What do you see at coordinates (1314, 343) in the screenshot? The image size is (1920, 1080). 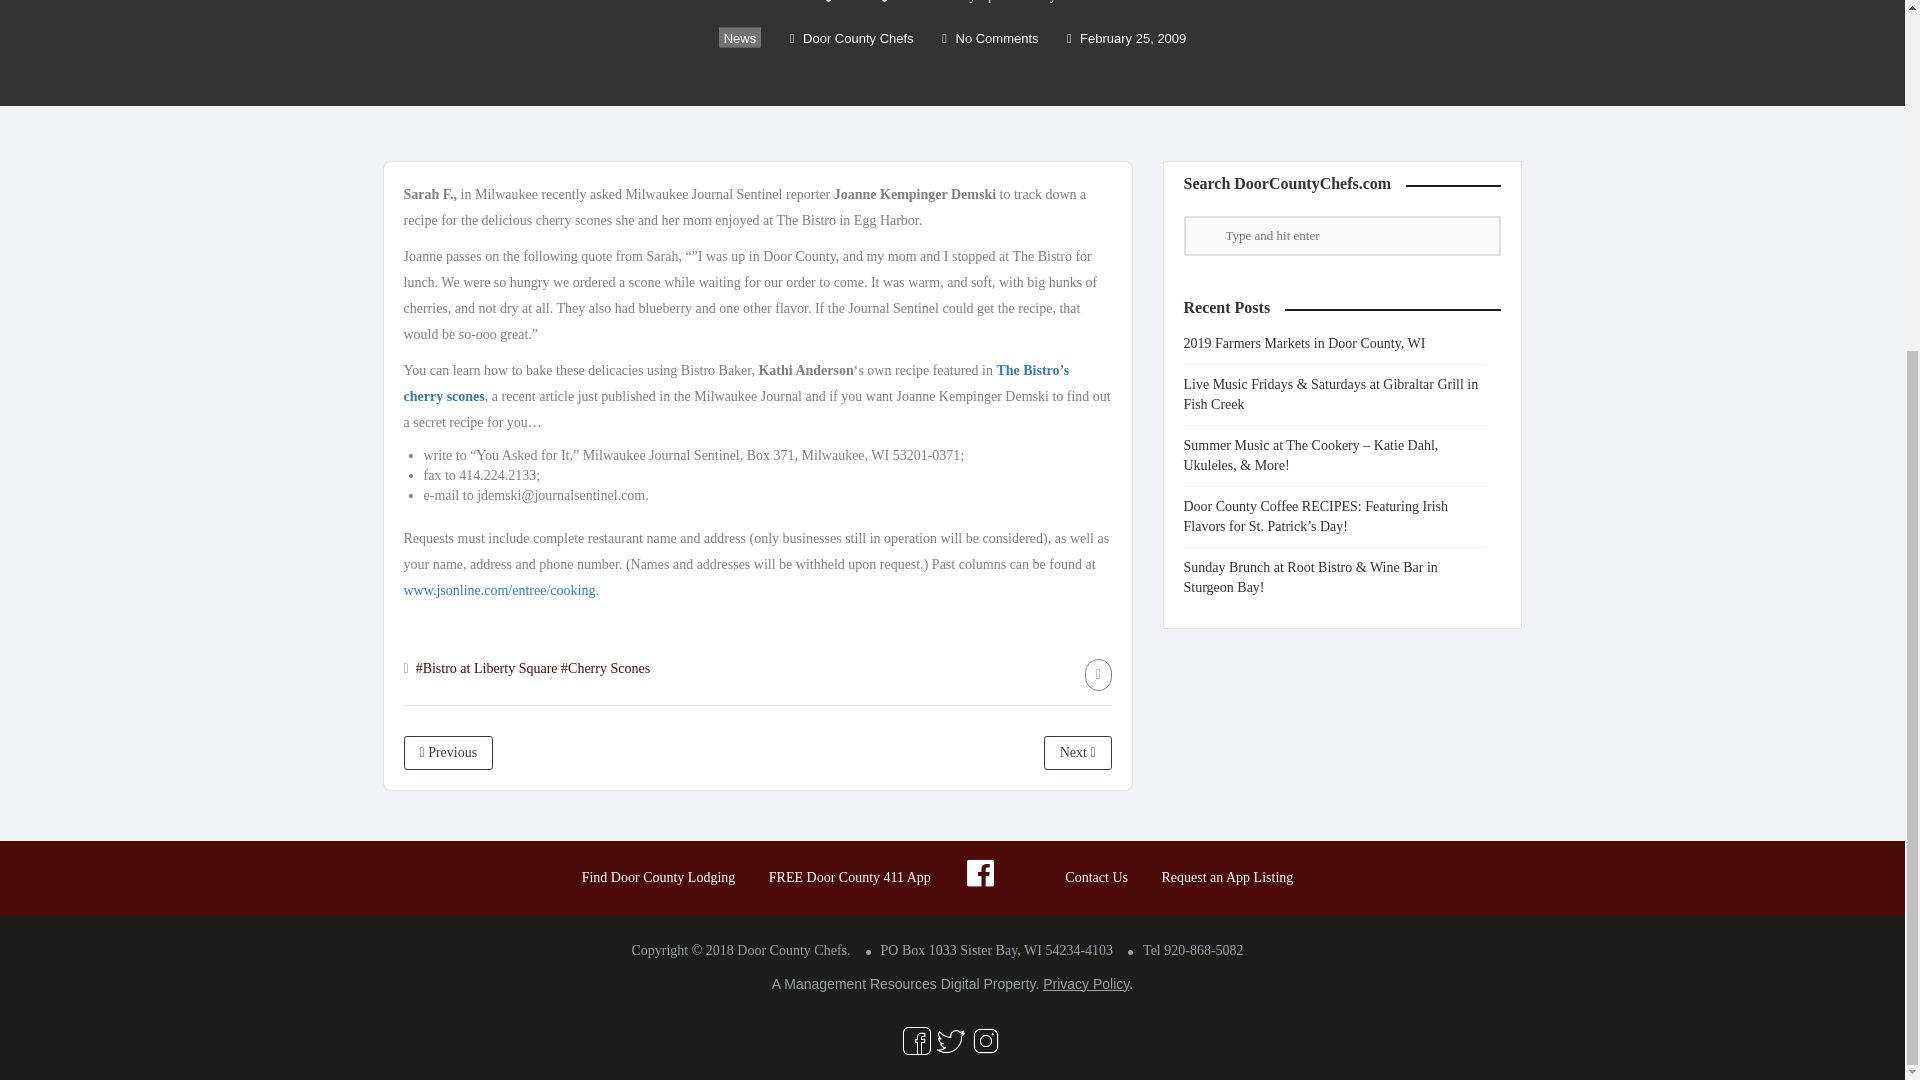 I see `2019 Farmers Markets in Door County, WI` at bounding box center [1314, 343].